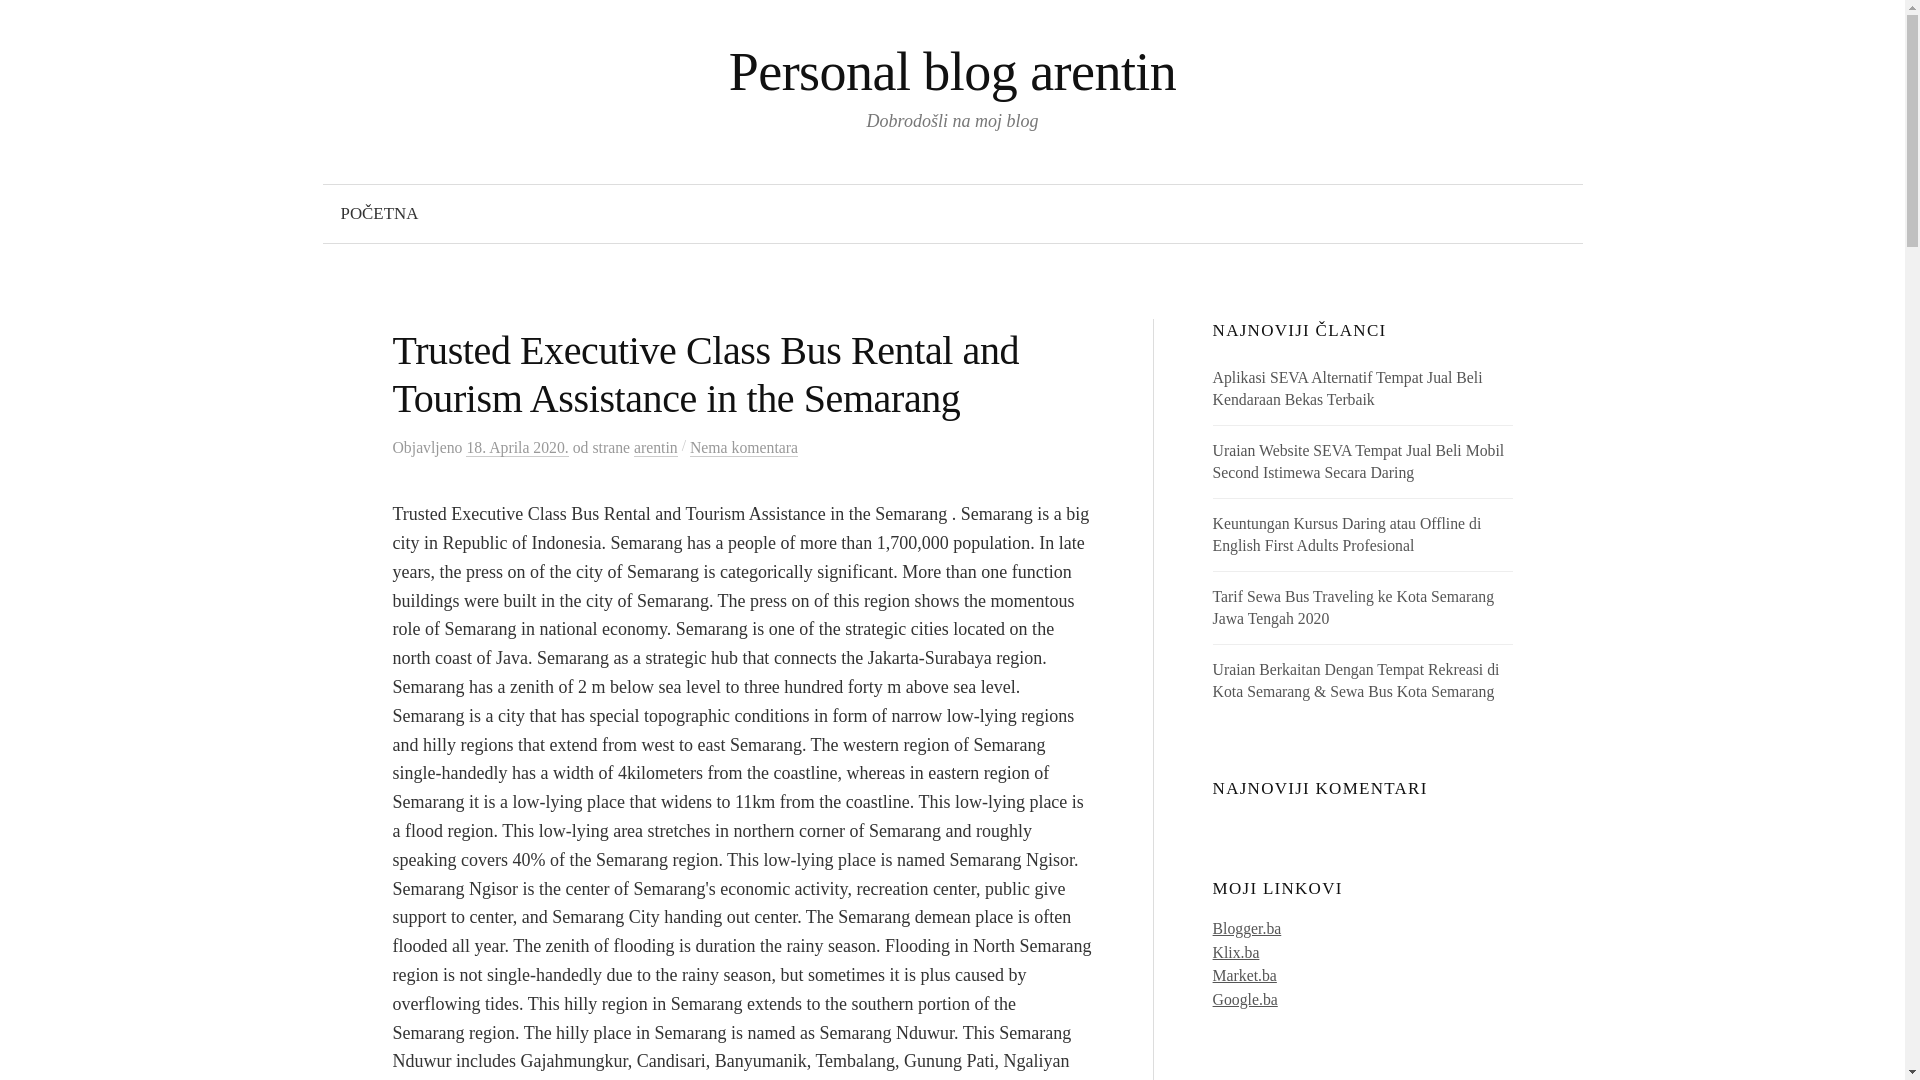 Image resolution: width=1920 pixels, height=1080 pixels. What do you see at coordinates (517, 447) in the screenshot?
I see `18. Aprila 2020.` at bounding box center [517, 447].